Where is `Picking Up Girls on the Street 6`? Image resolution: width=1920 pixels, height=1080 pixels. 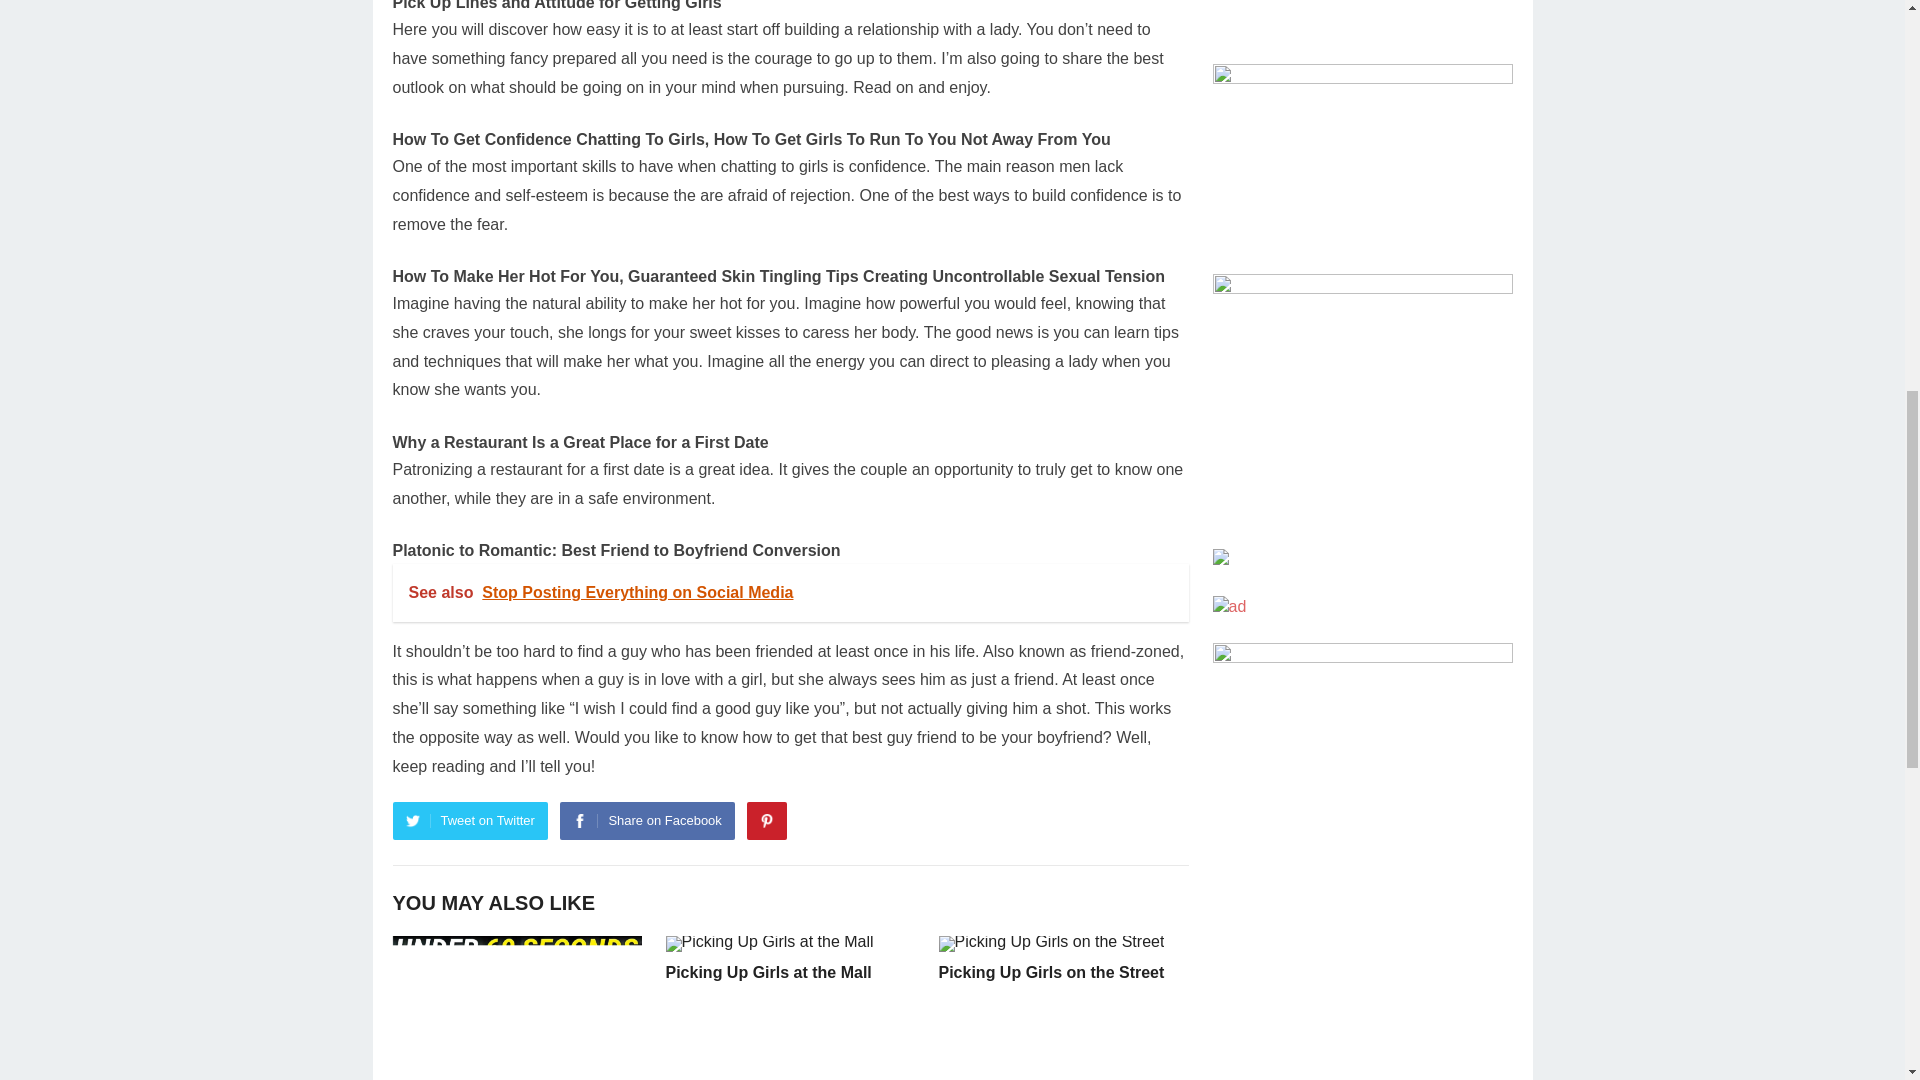
Picking Up Girls on the Street 6 is located at coordinates (1050, 944).